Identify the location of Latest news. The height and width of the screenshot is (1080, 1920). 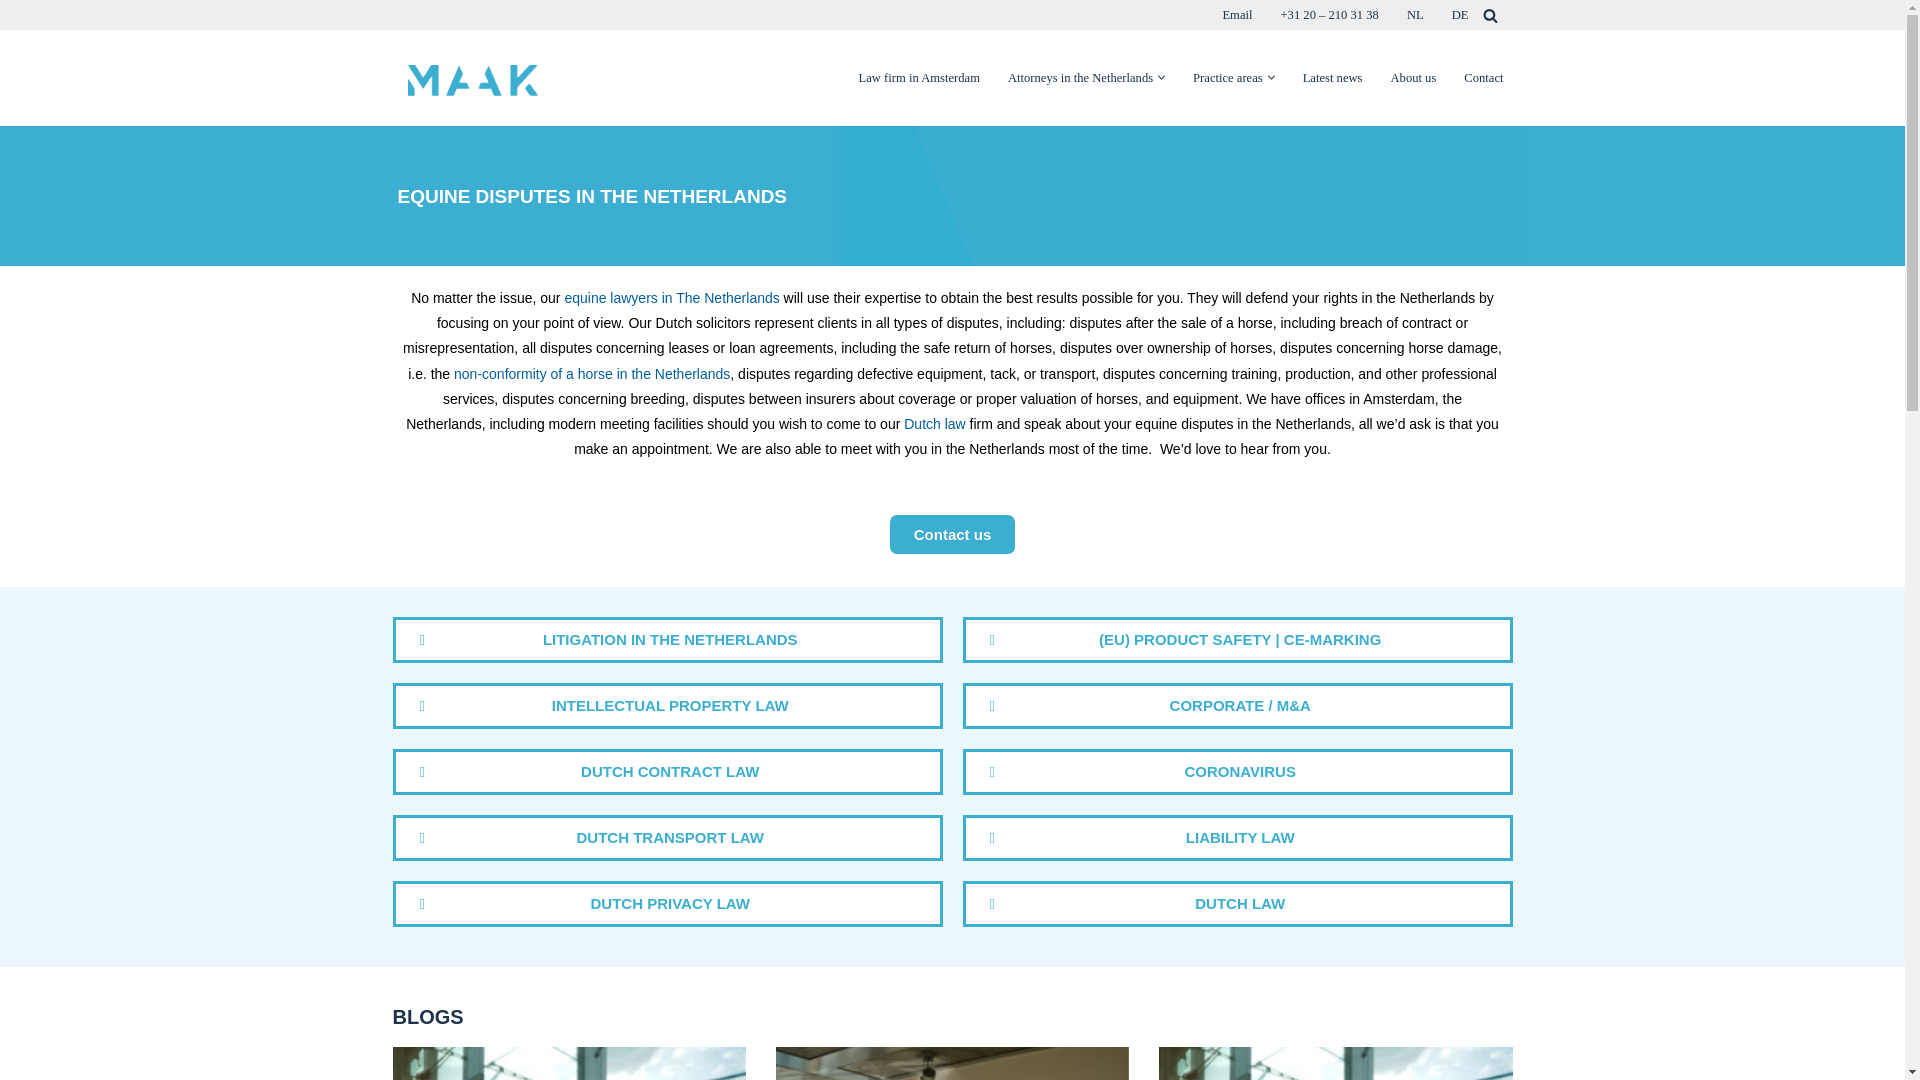
(1333, 78).